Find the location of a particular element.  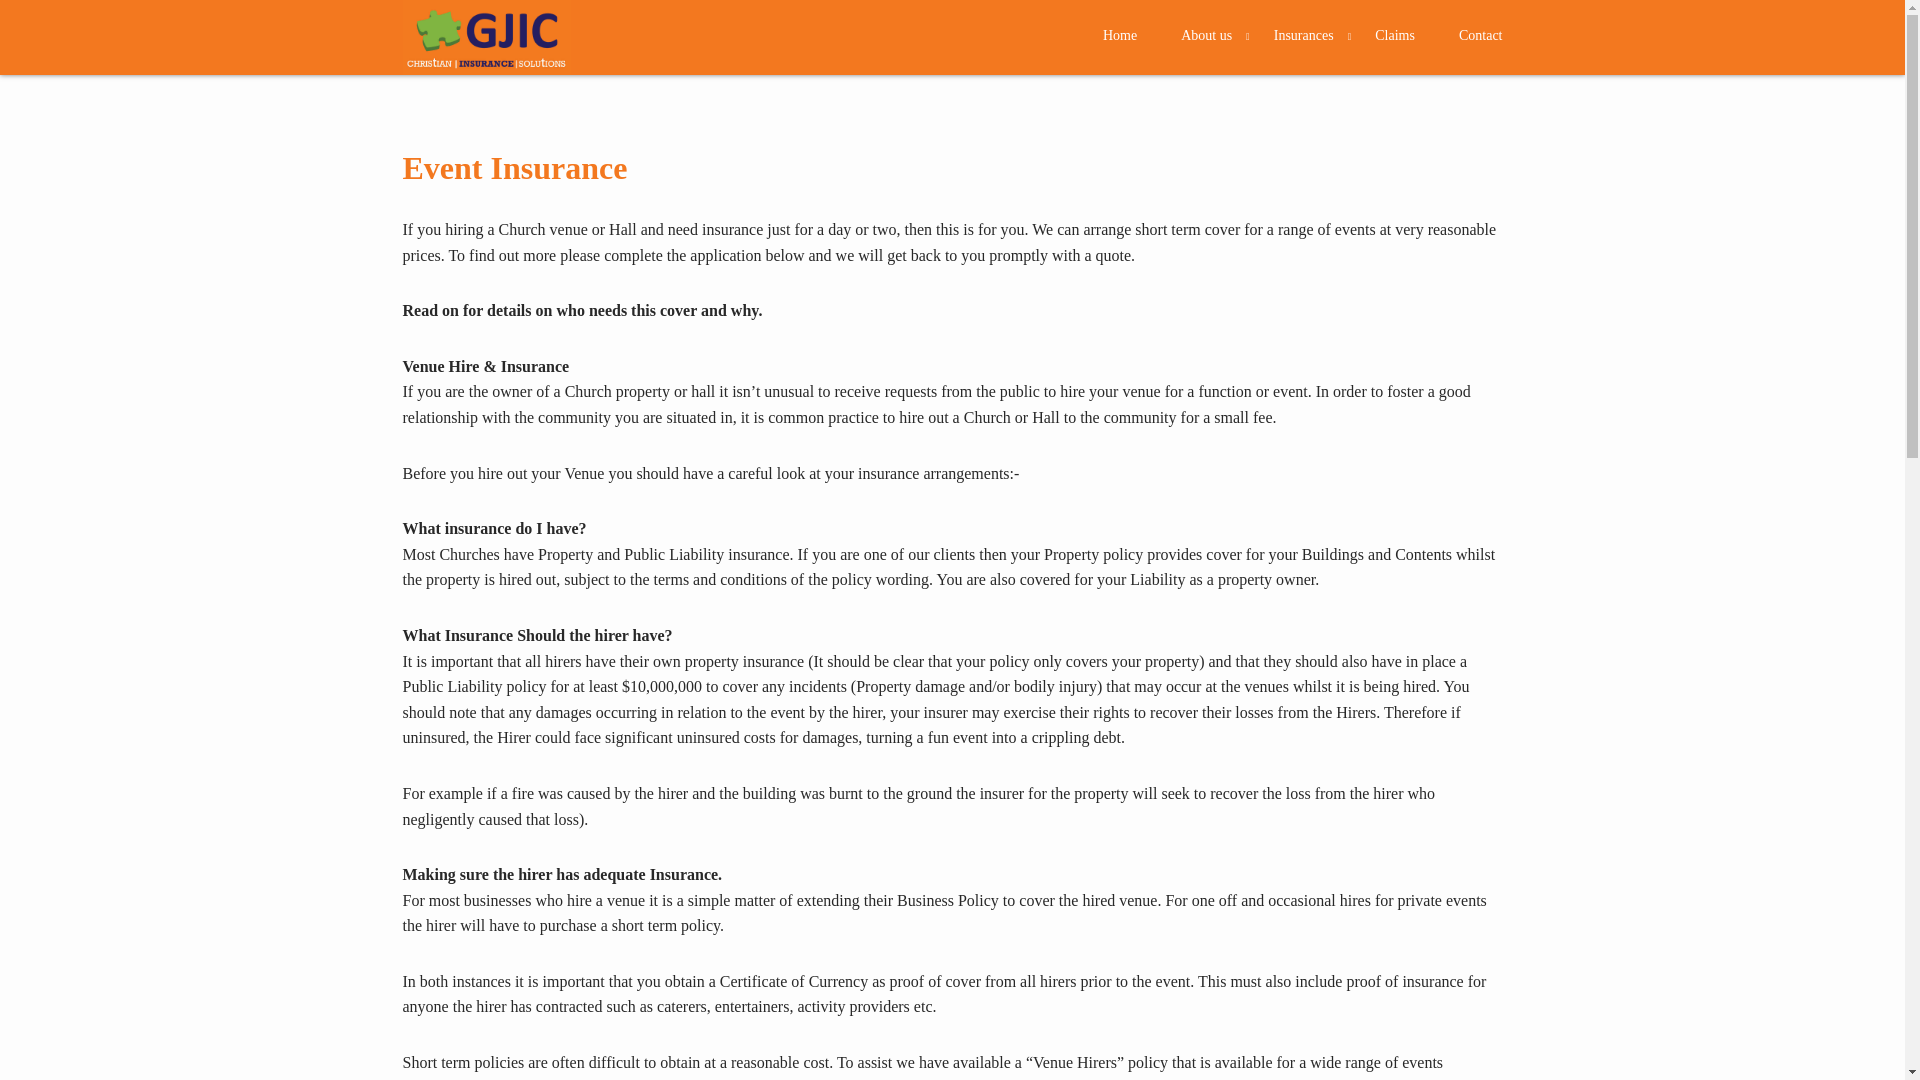

Contact is located at coordinates (1470, 35).